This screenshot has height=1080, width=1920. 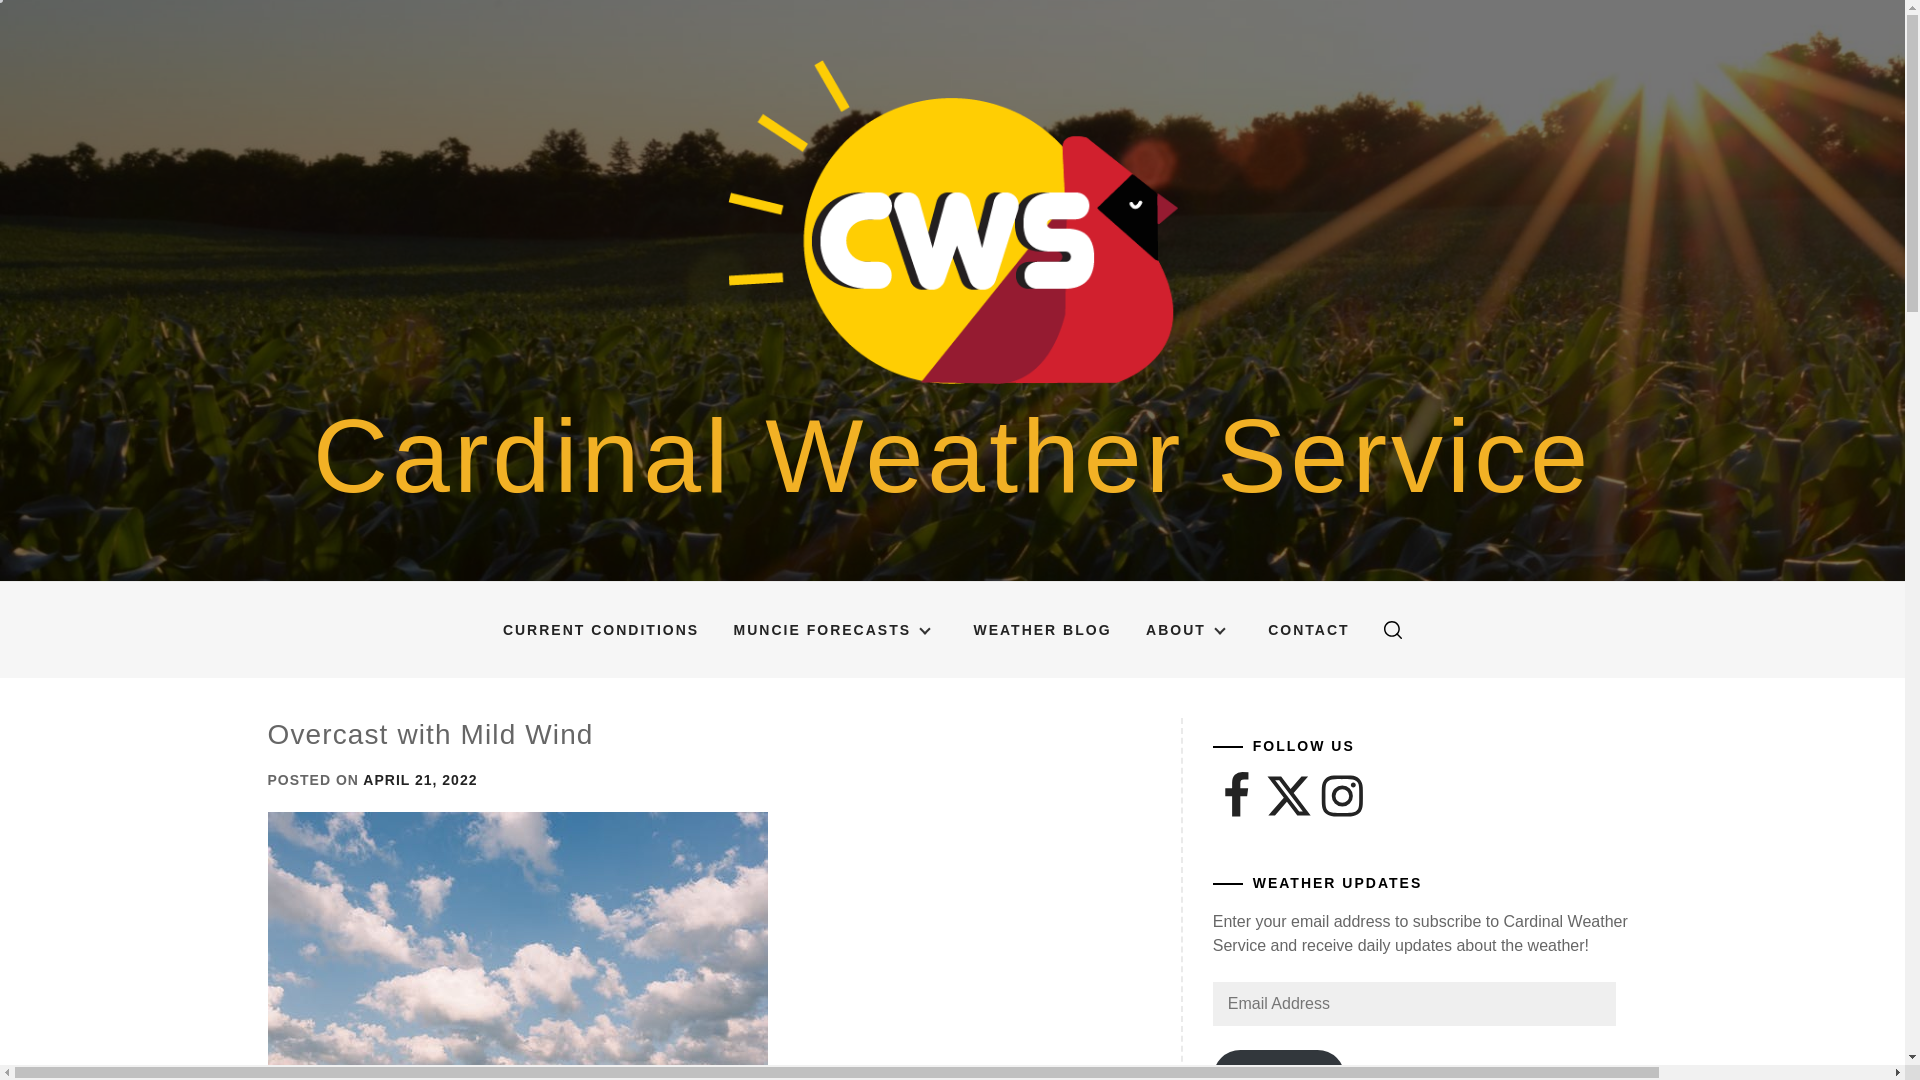 What do you see at coordinates (1190, 630) in the screenshot?
I see `ABOUT` at bounding box center [1190, 630].